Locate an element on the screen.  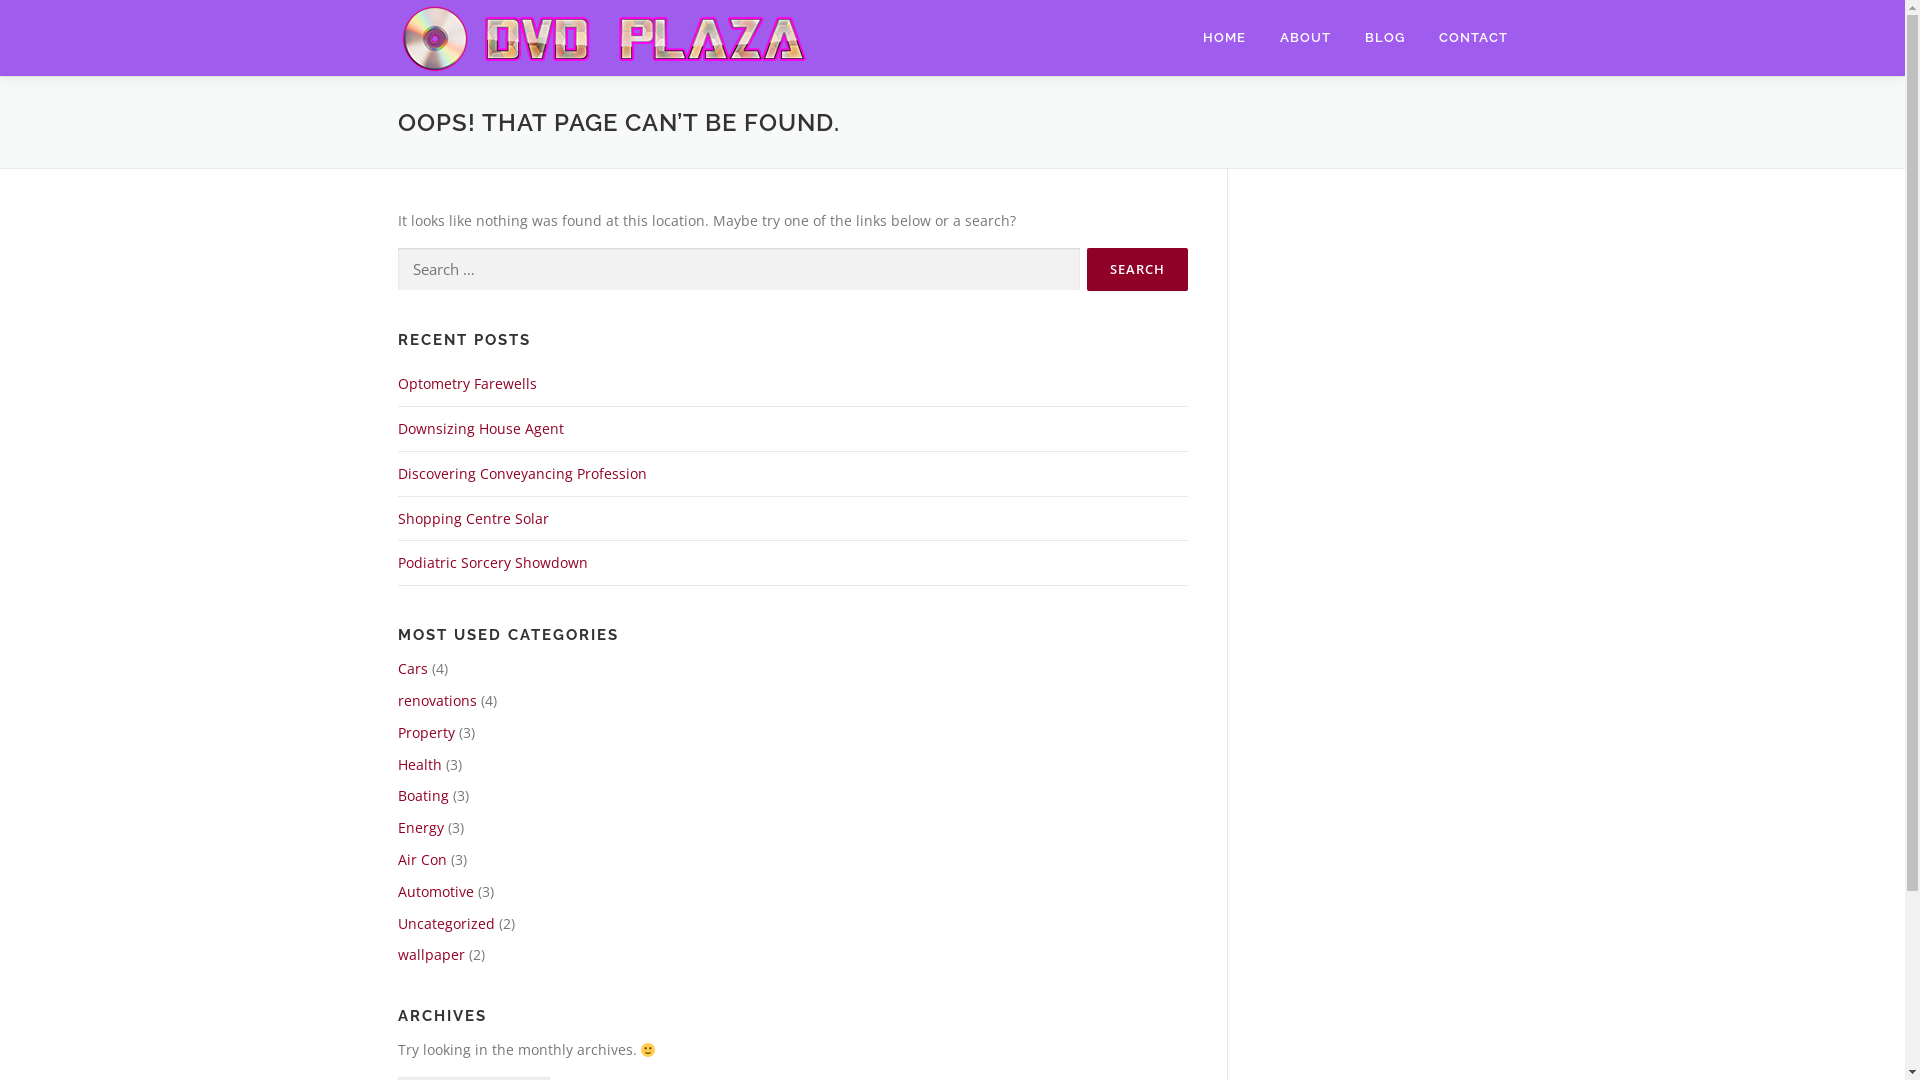
Podiatric Sorcery Showdown is located at coordinates (493, 562).